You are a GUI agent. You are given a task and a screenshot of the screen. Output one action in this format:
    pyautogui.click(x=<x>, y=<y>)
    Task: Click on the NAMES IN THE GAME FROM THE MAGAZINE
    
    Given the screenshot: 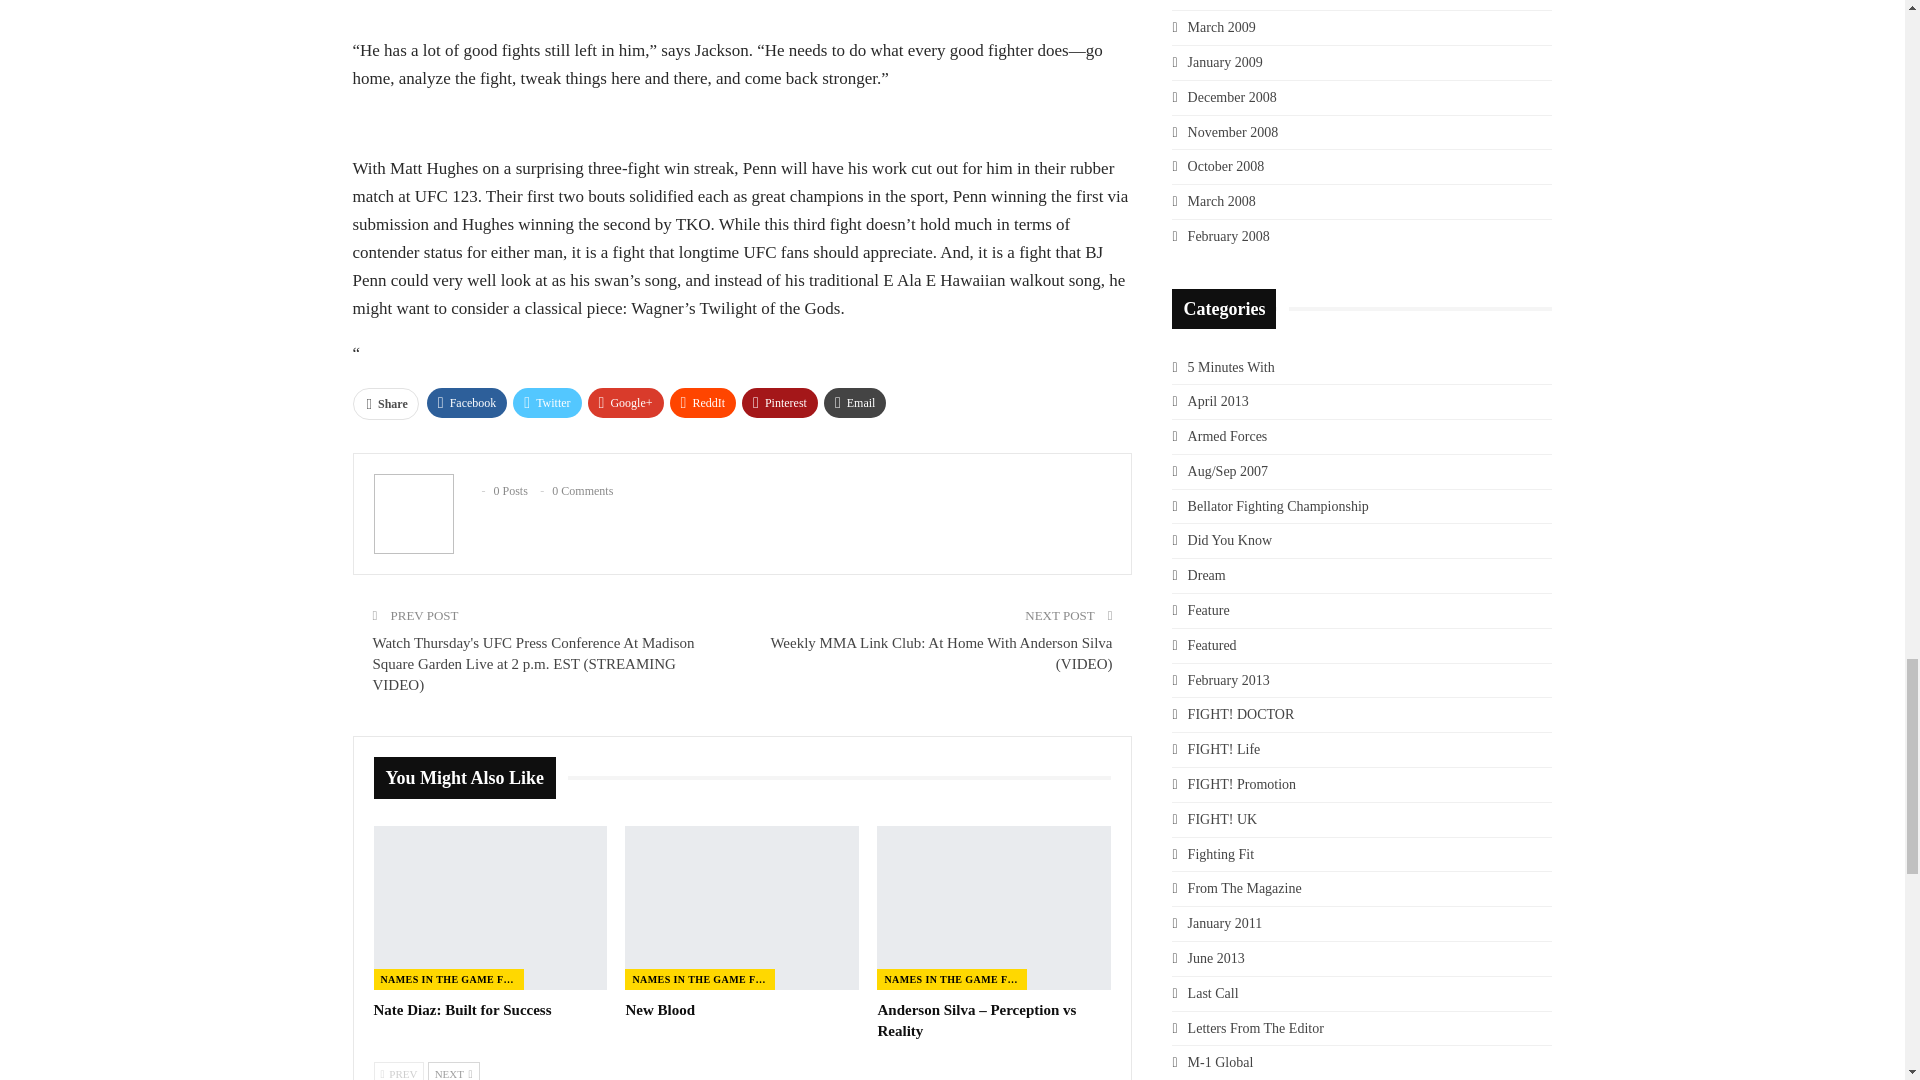 What is the action you would take?
    pyautogui.click(x=449, y=979)
    